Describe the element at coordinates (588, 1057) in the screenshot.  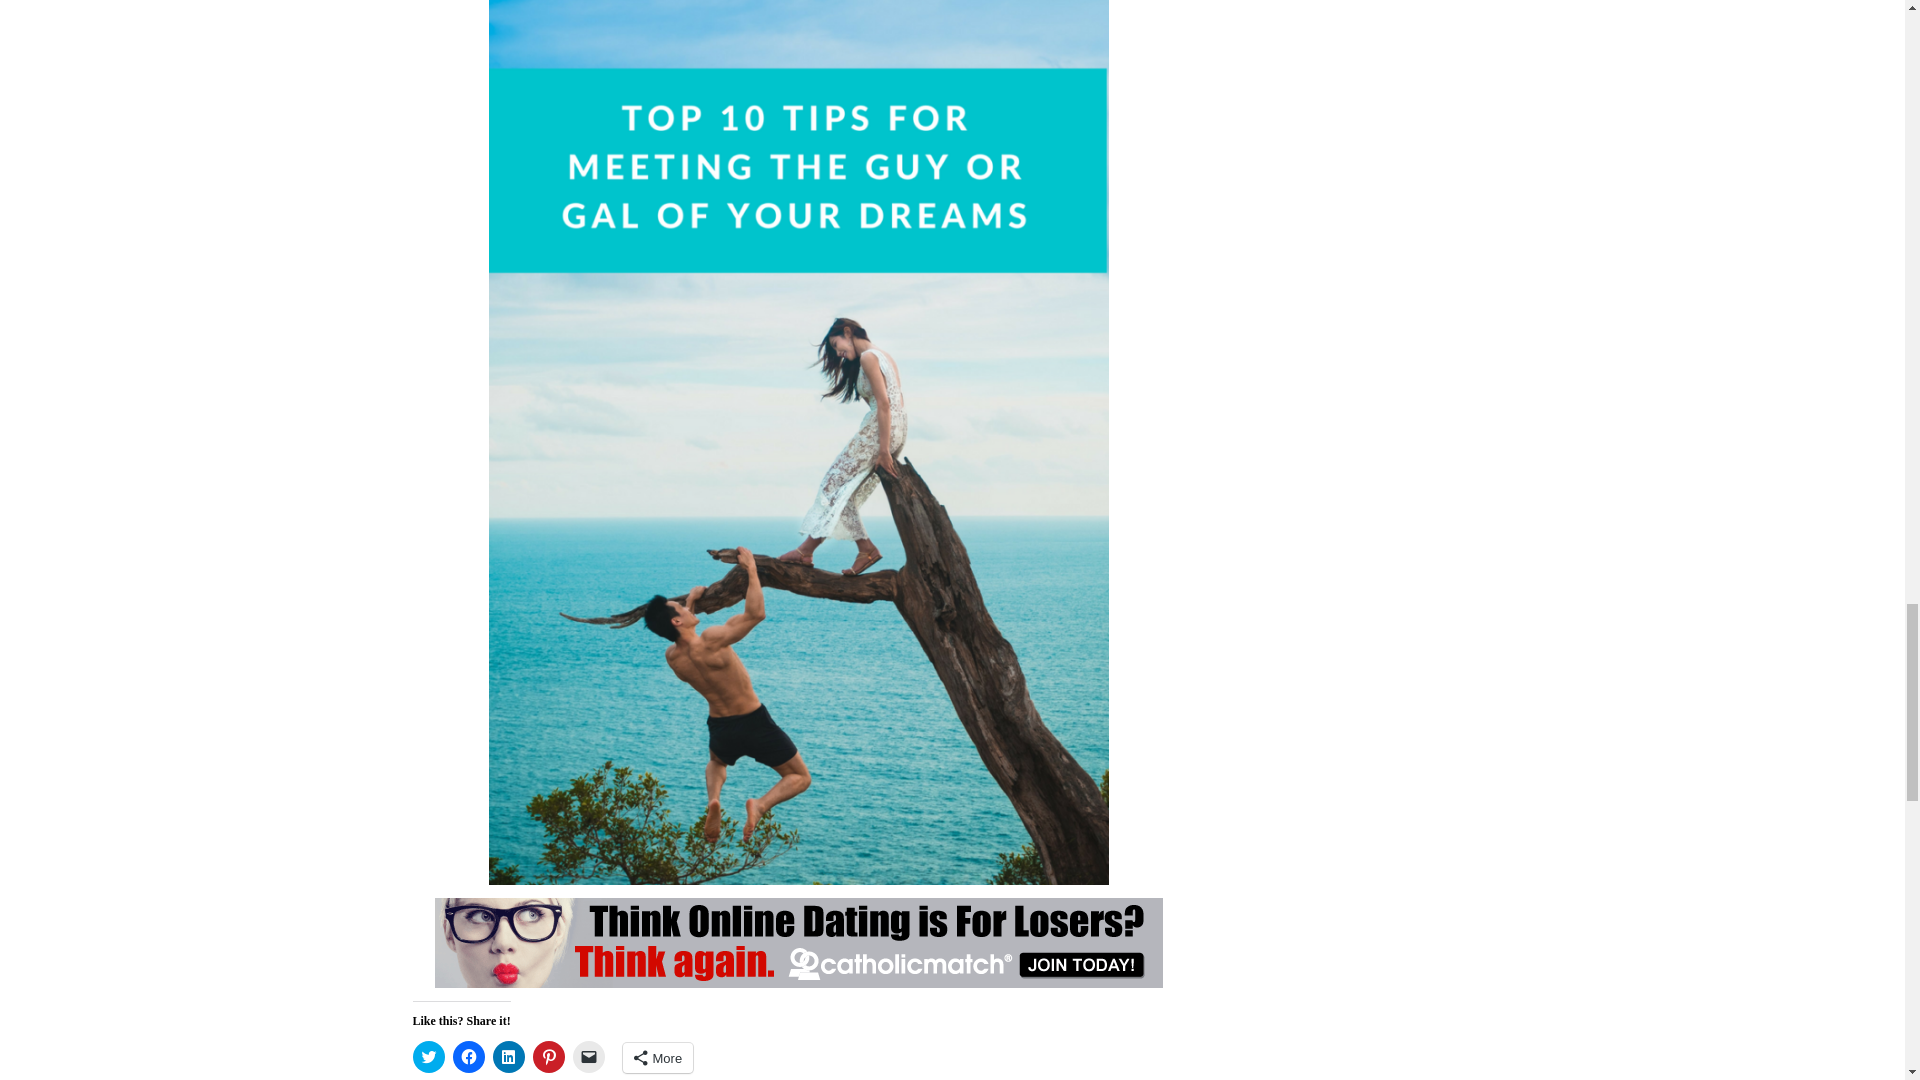
I see `Click to email a link to a friend` at that location.